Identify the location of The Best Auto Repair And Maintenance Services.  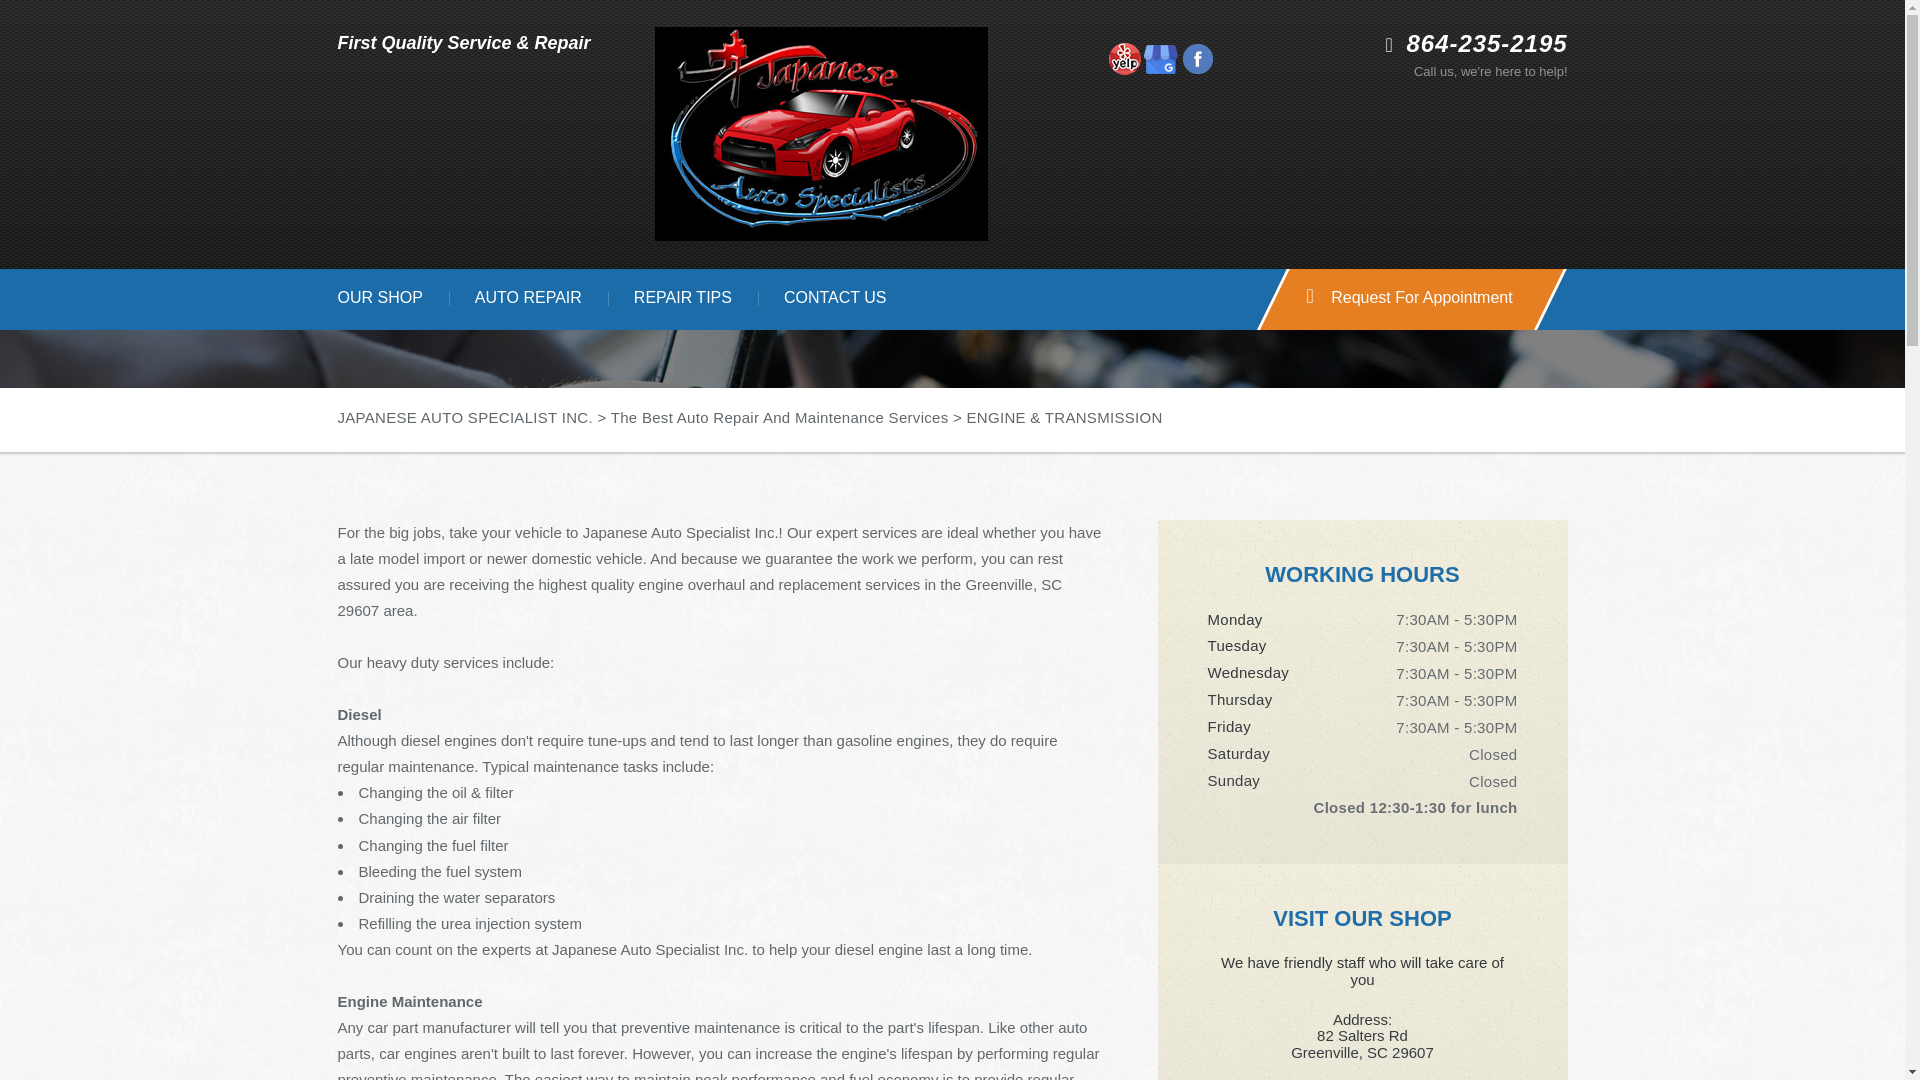
(779, 417).